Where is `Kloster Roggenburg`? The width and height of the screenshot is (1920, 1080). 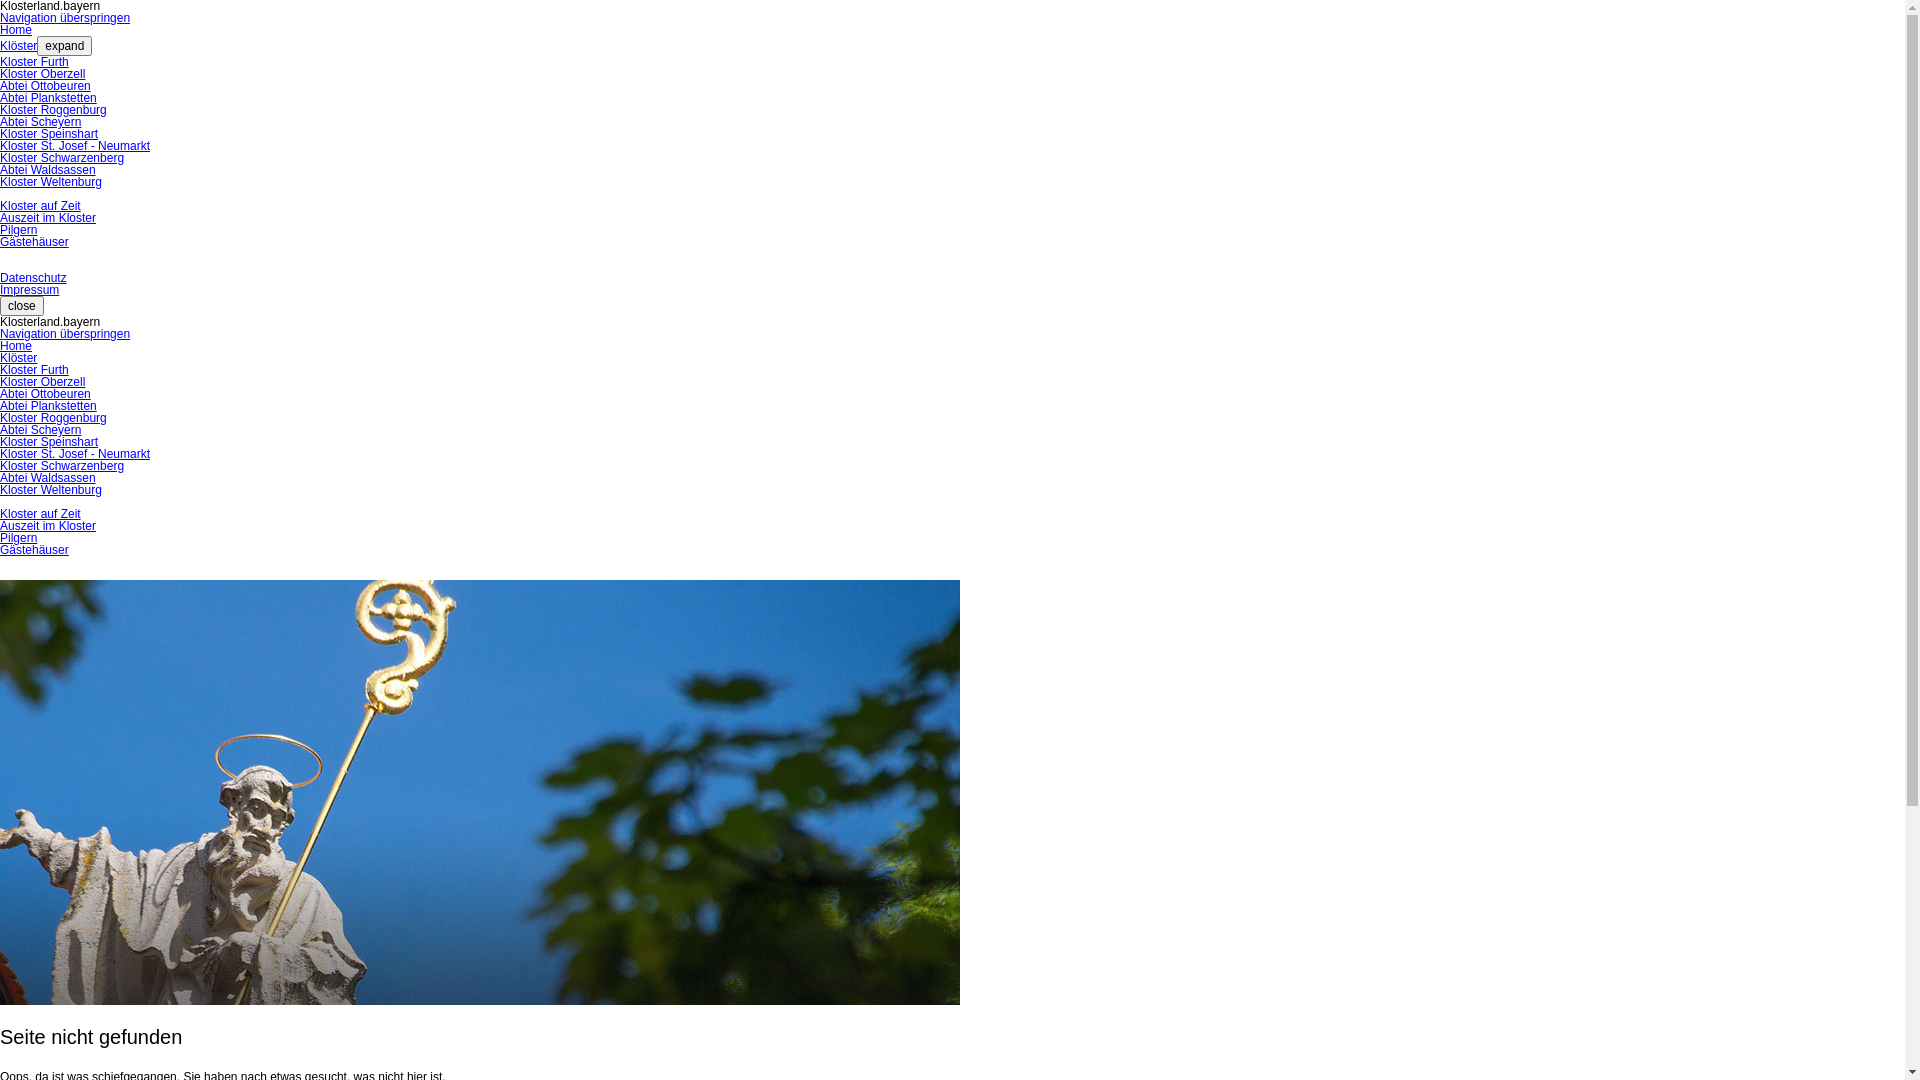 Kloster Roggenburg is located at coordinates (54, 418).